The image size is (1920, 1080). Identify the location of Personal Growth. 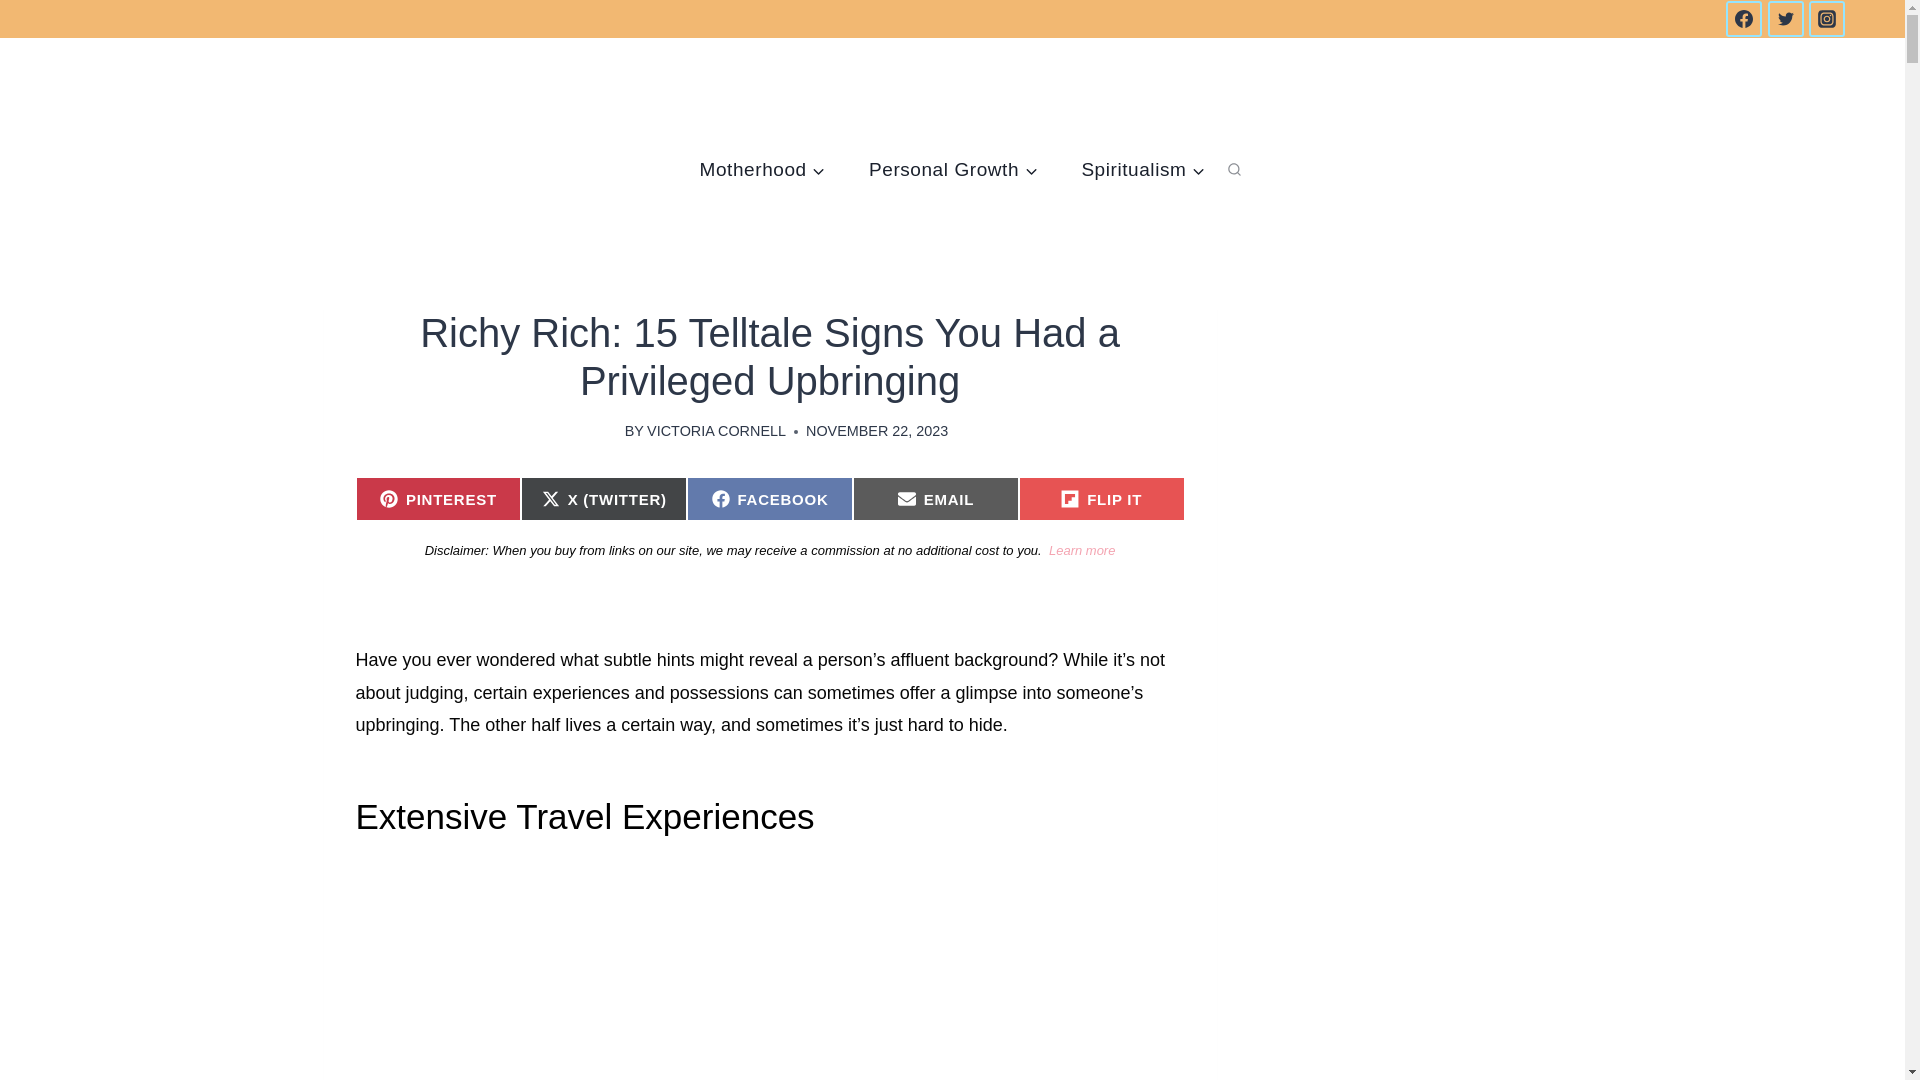
(952, 170).